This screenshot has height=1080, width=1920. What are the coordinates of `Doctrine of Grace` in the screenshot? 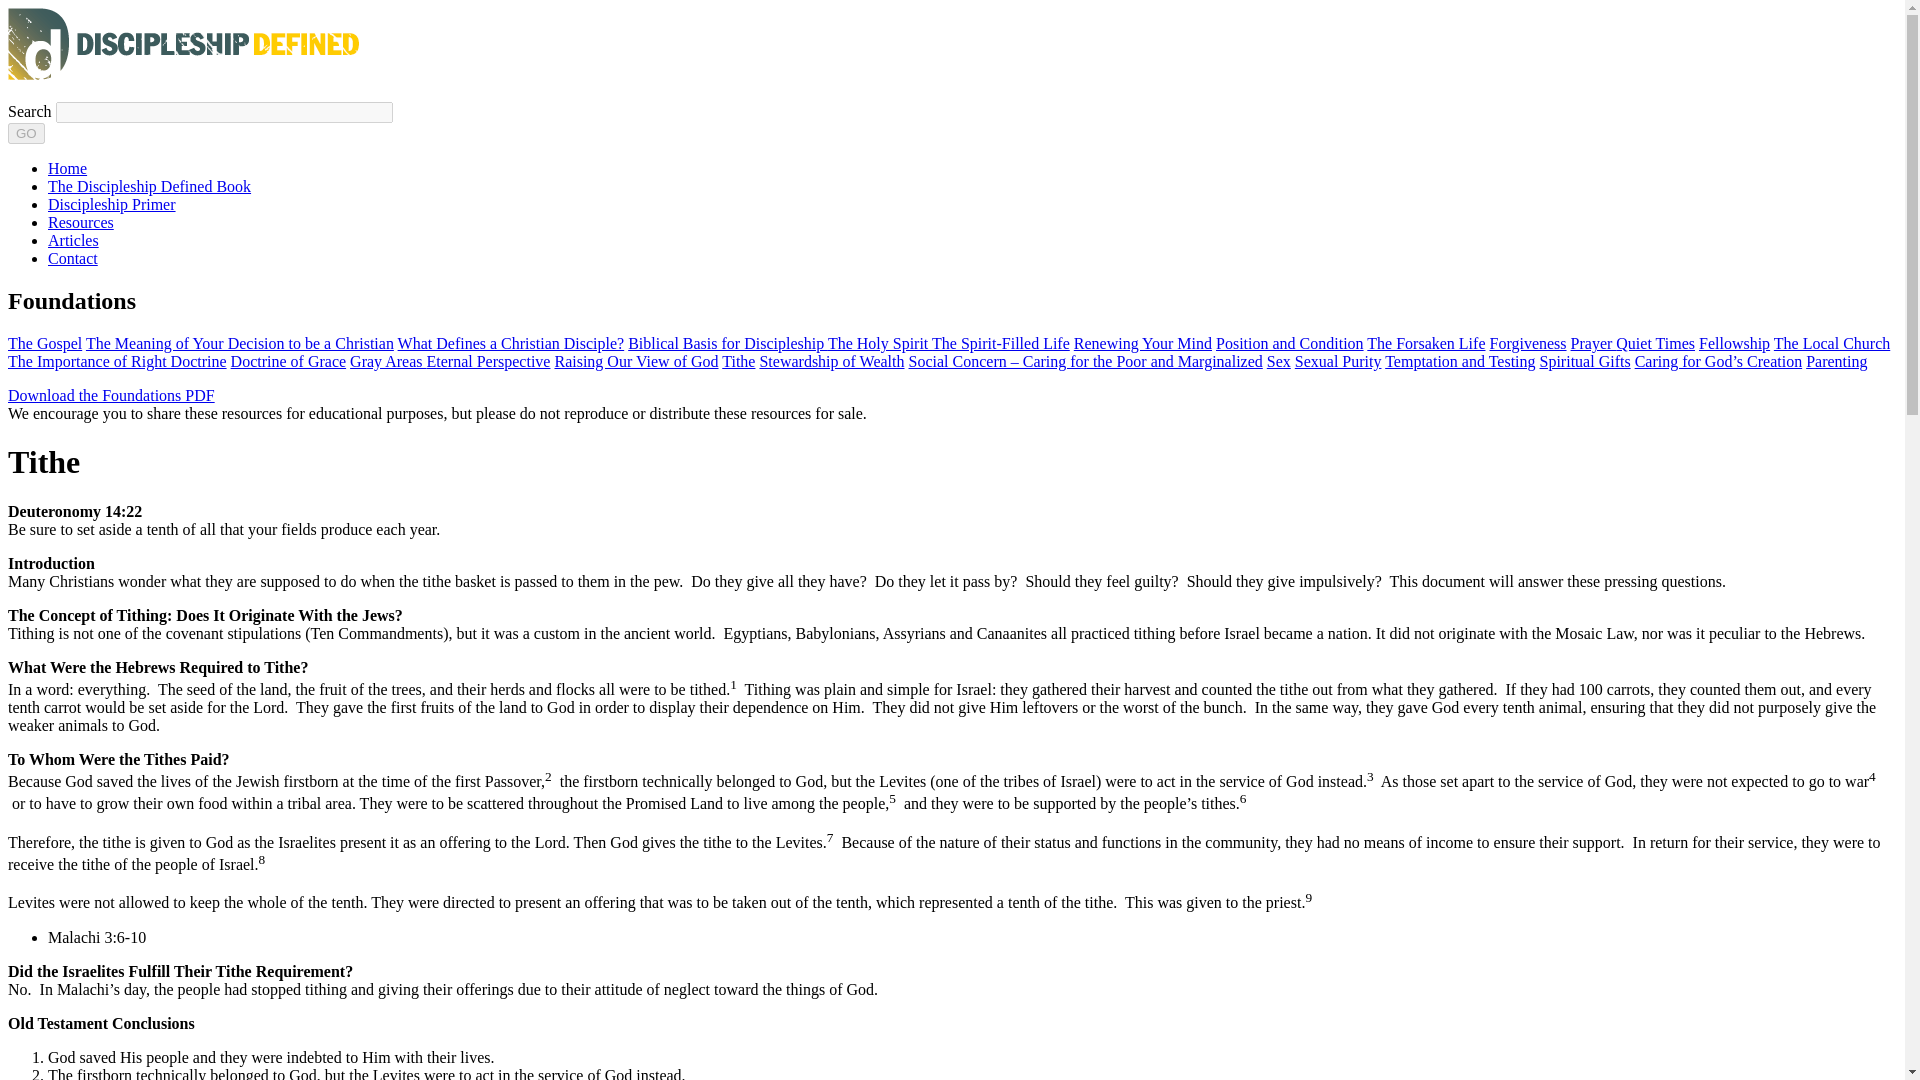 It's located at (288, 362).